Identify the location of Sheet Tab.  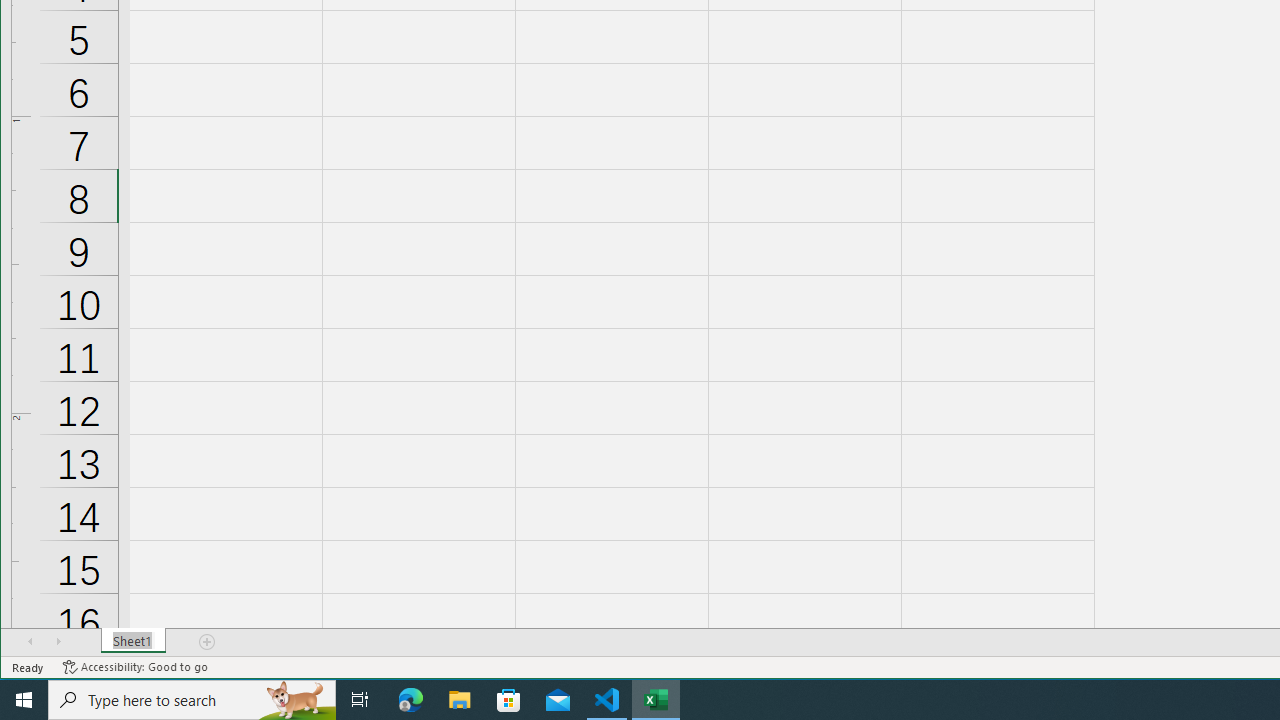
(134, 641).